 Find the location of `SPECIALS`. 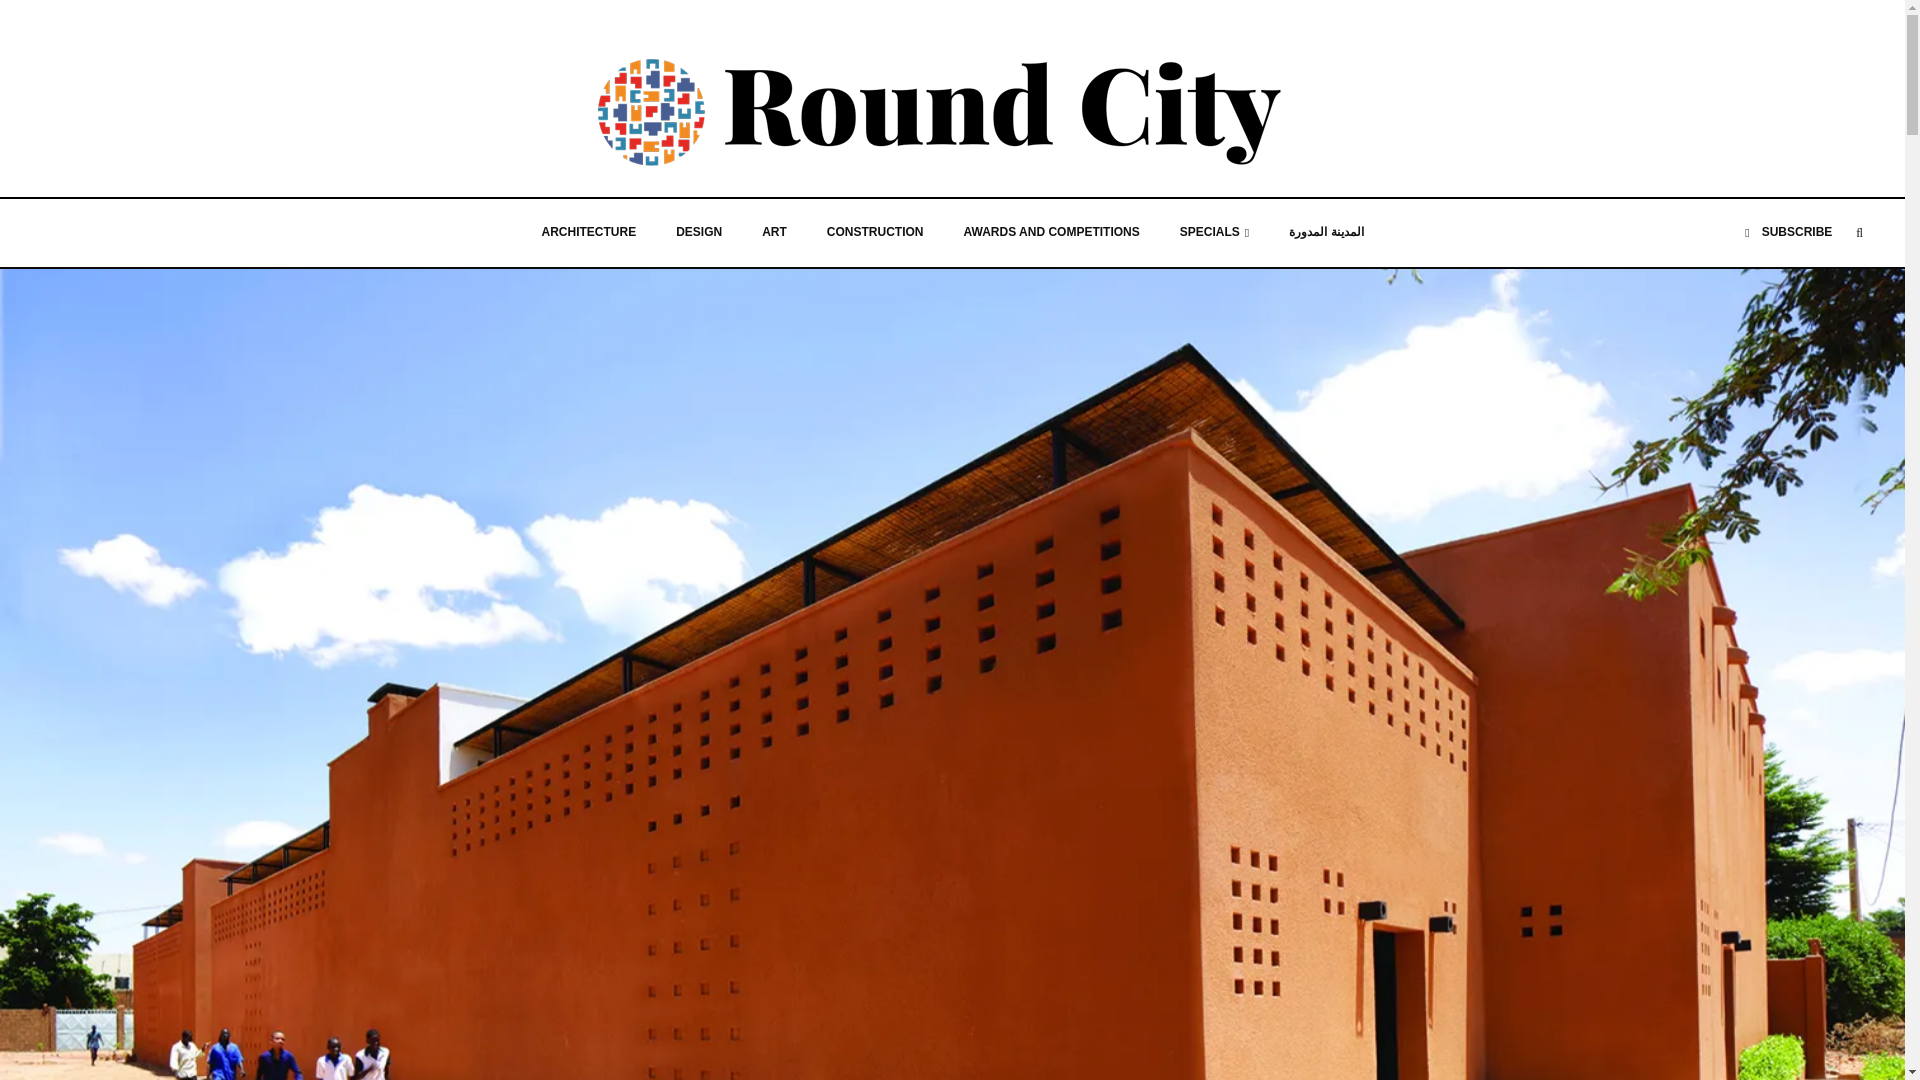

SPECIALS is located at coordinates (1214, 232).